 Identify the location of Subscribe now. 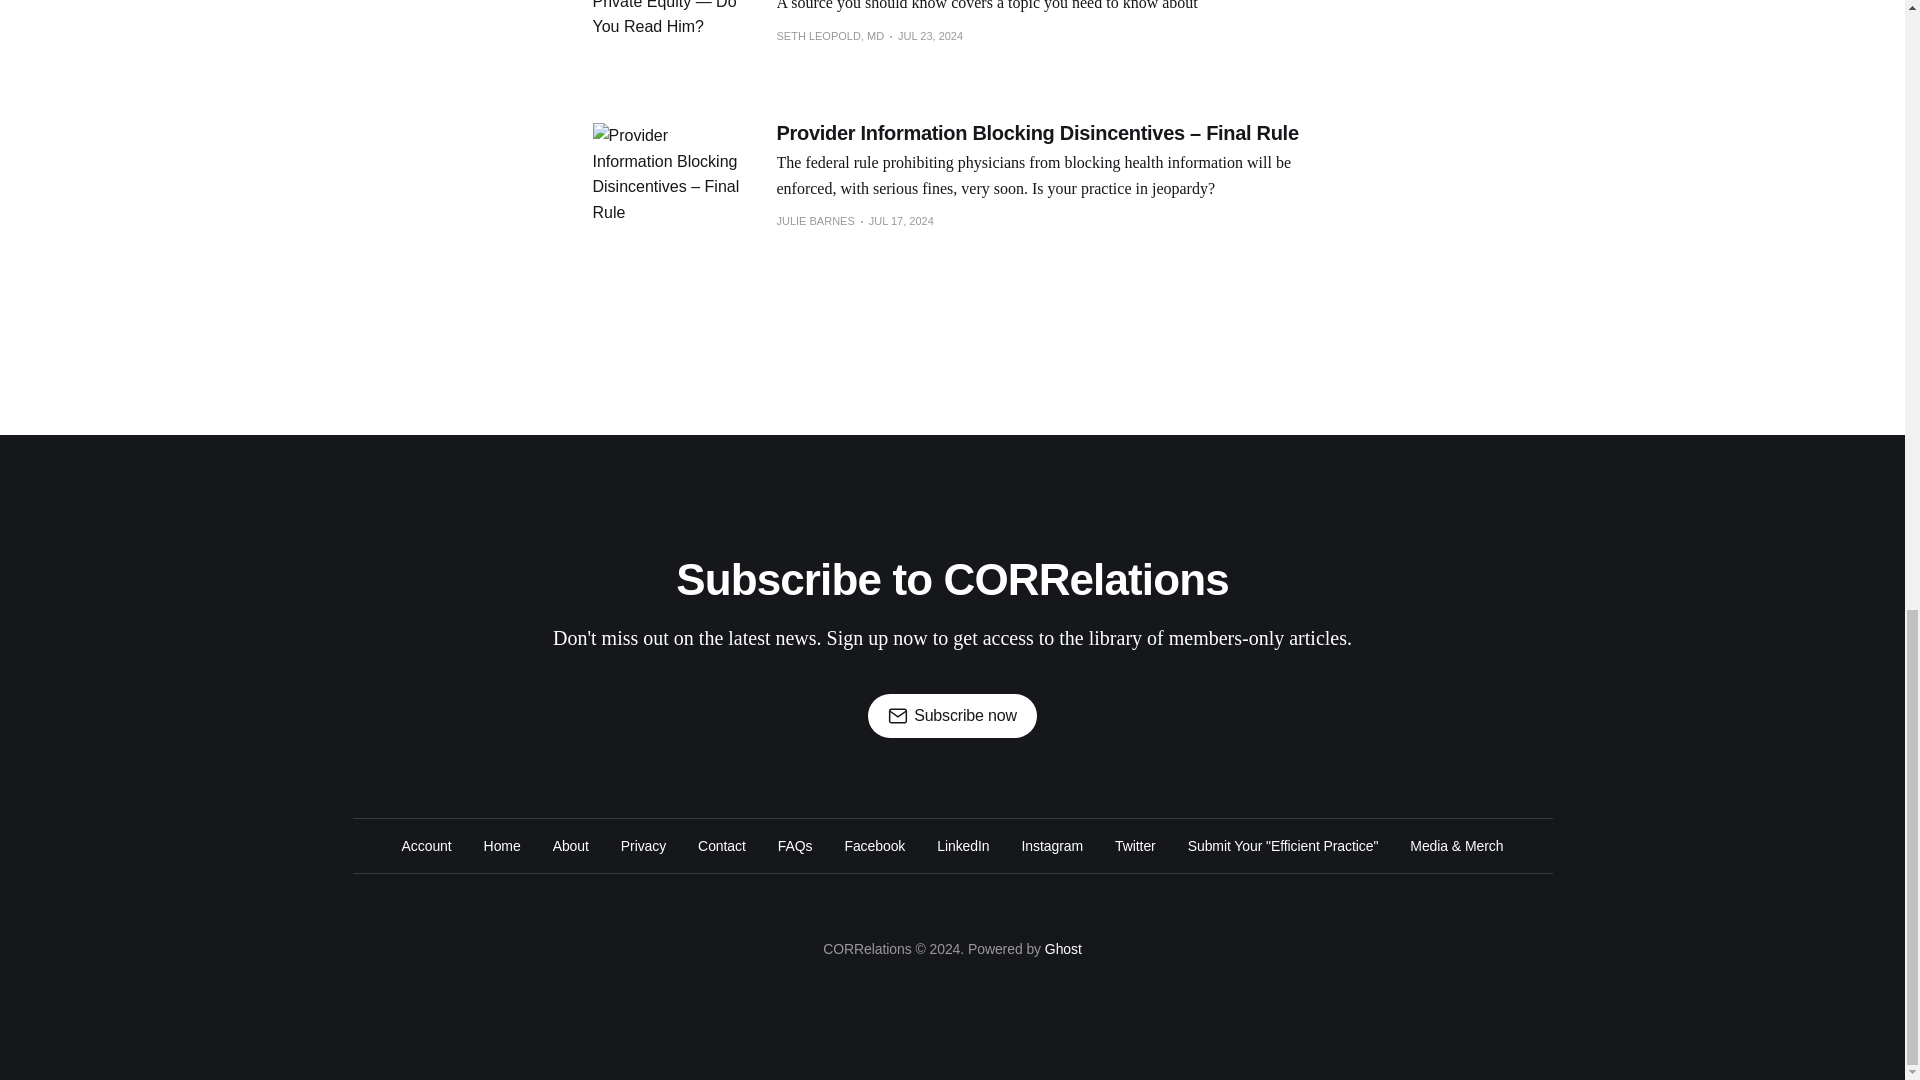
(952, 716).